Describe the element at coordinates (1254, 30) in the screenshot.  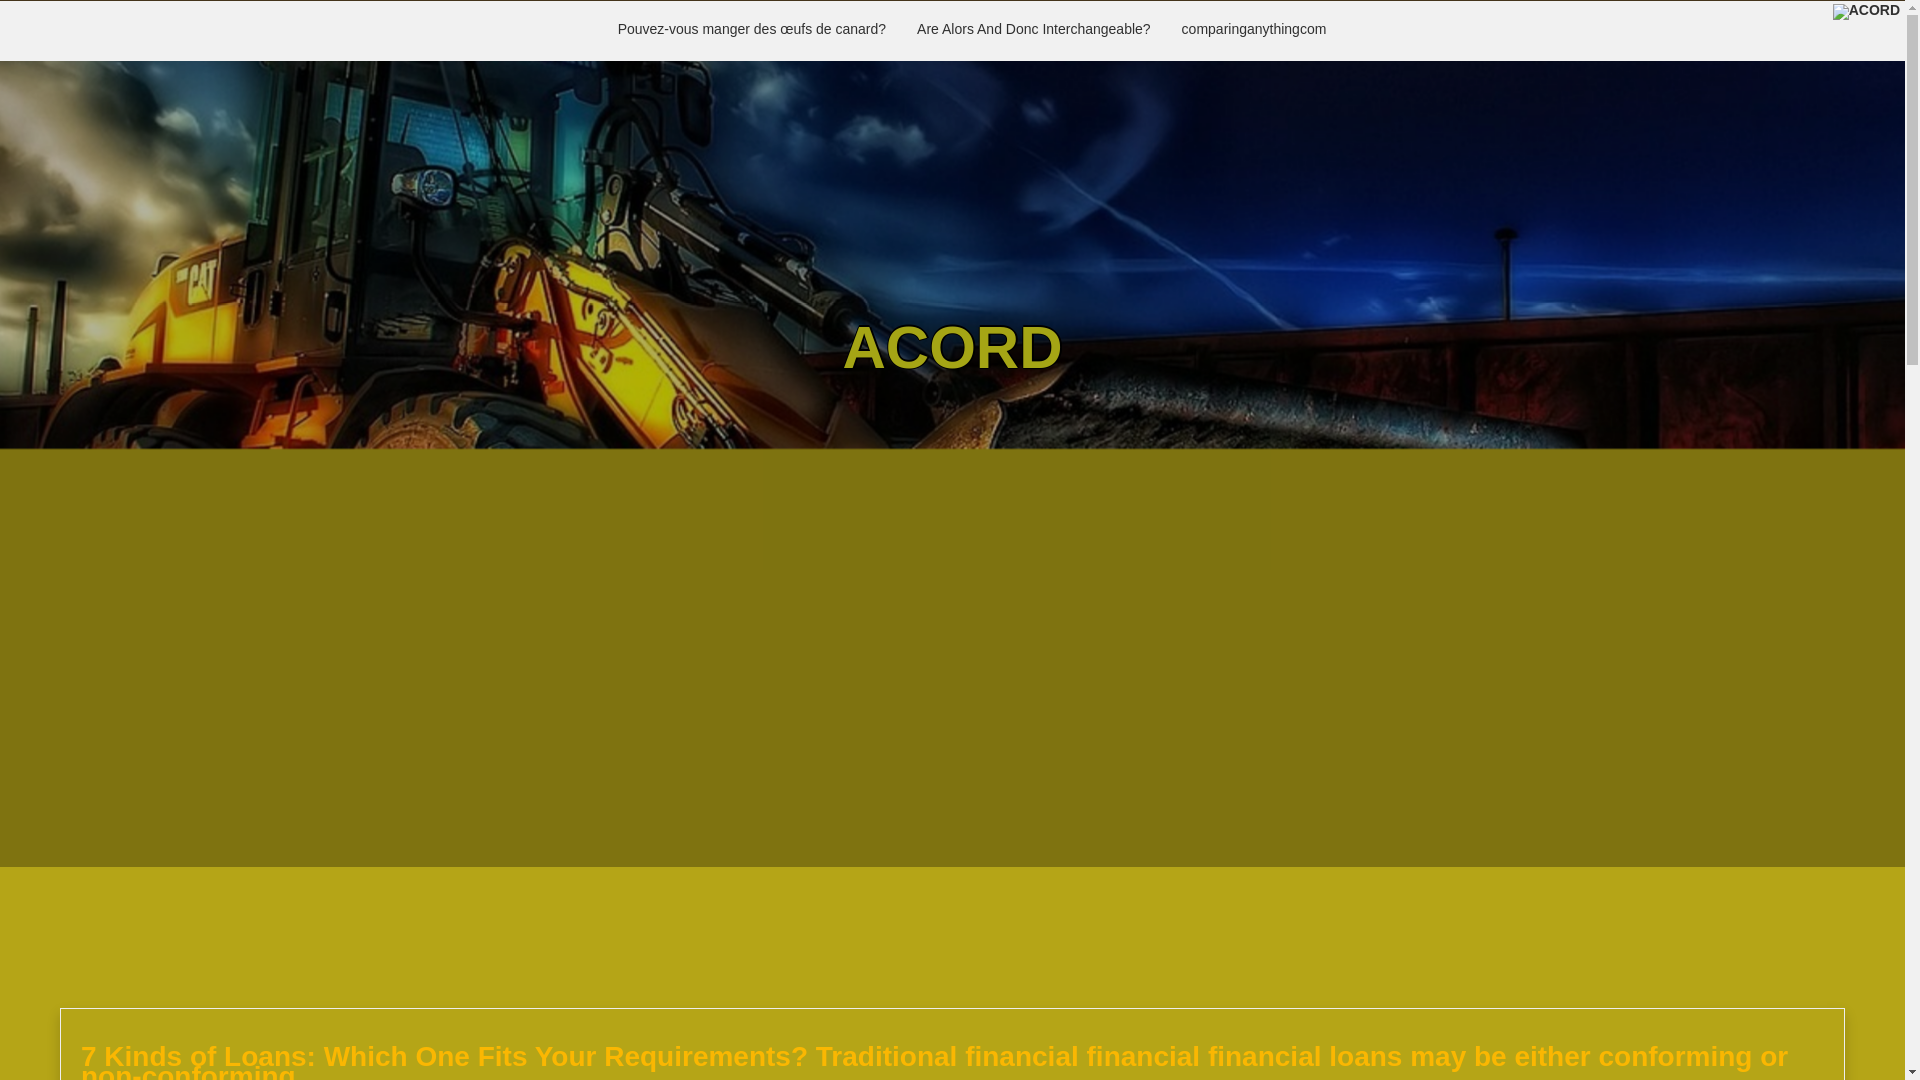
I see `comparinganythingcom` at that location.